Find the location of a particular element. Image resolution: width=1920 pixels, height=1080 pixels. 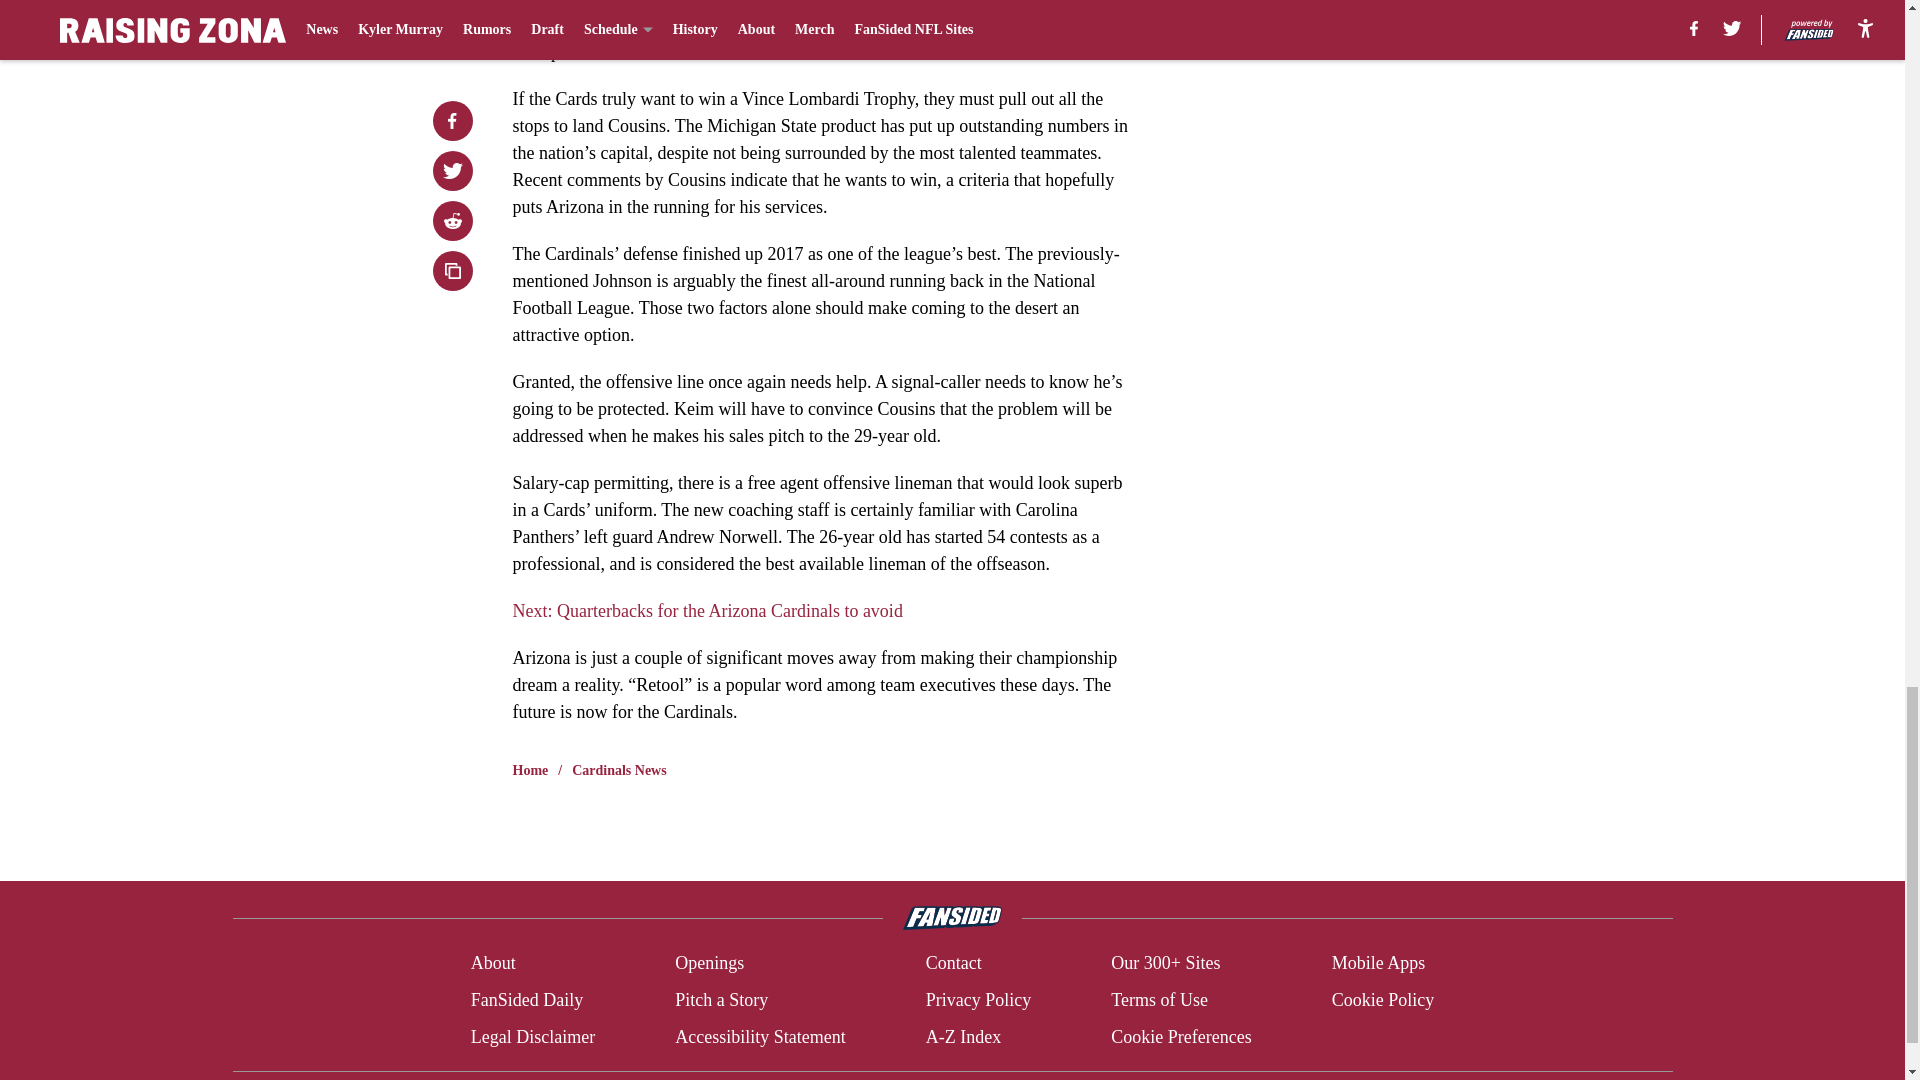

Legal Disclaimer is located at coordinates (532, 1036).